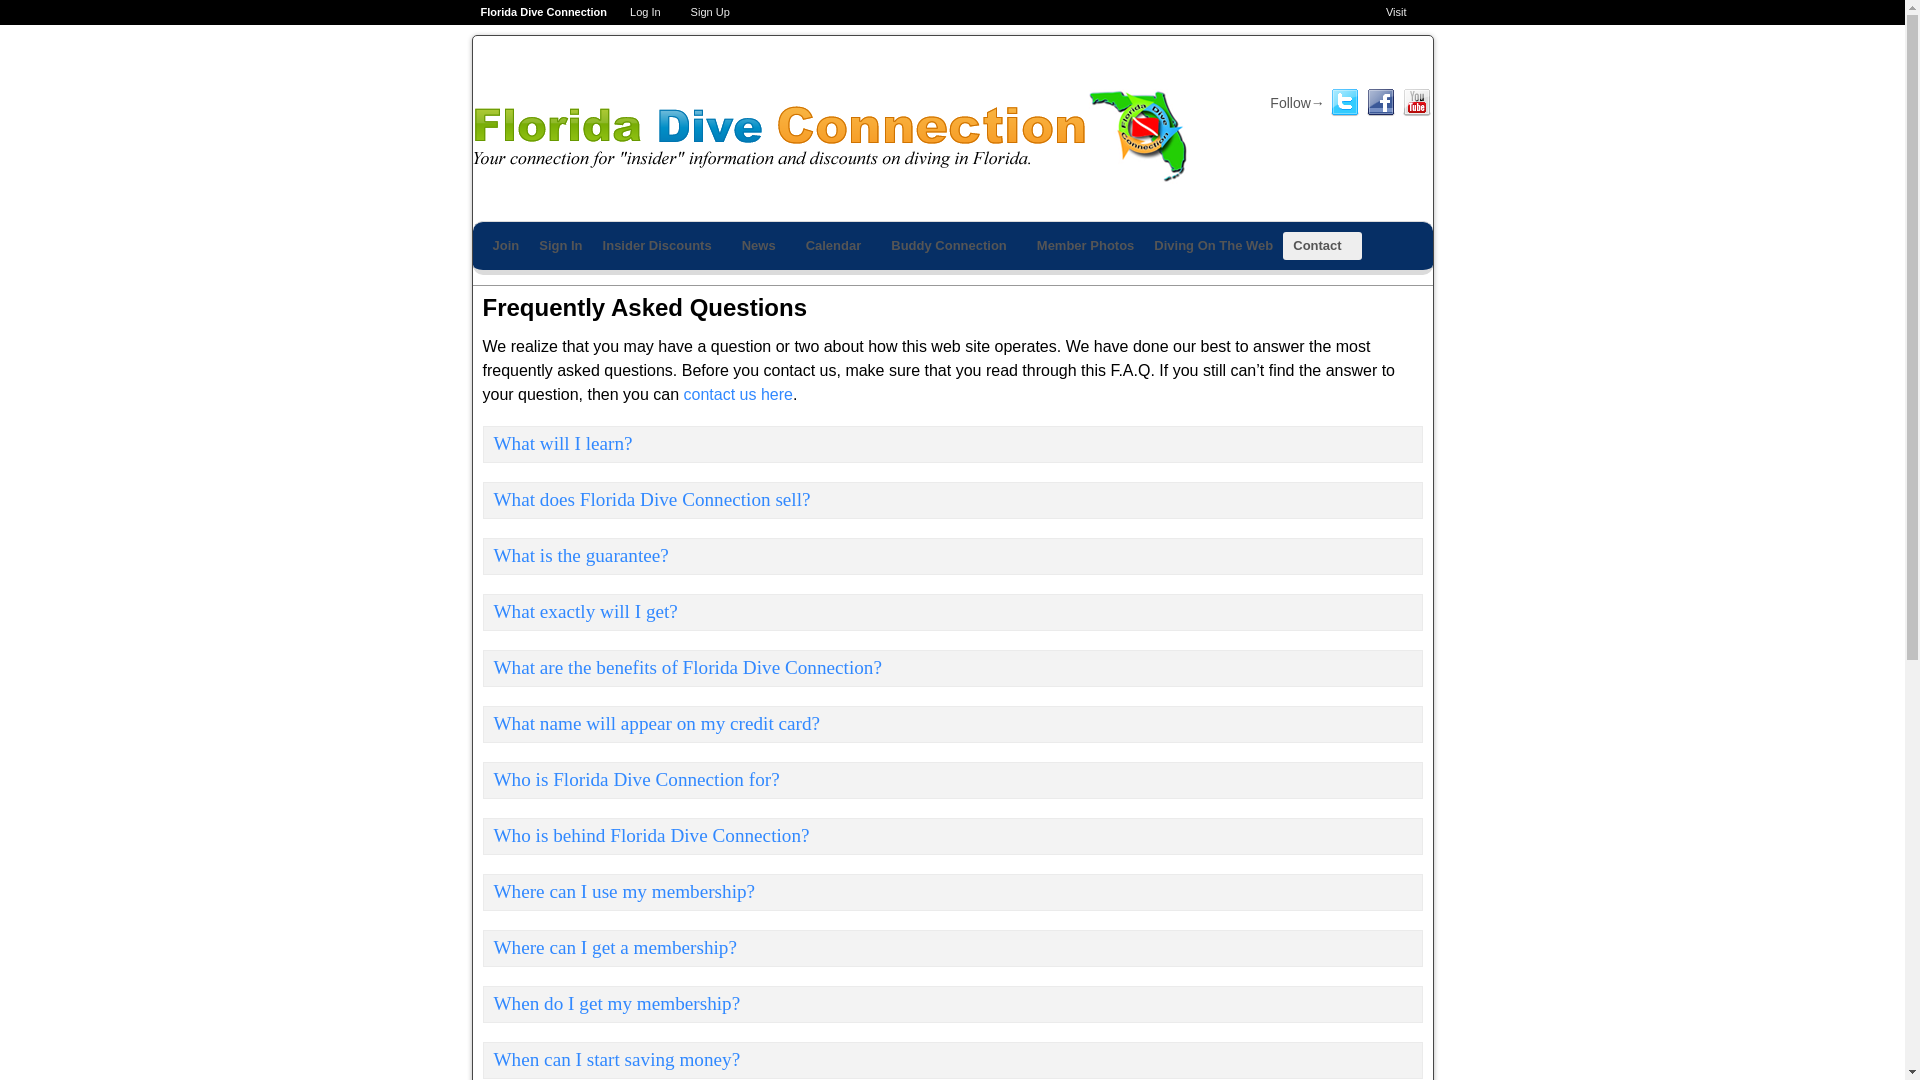 The width and height of the screenshot is (1920, 1080). Describe the element at coordinates (1086, 246) in the screenshot. I see `Member Photos` at that location.